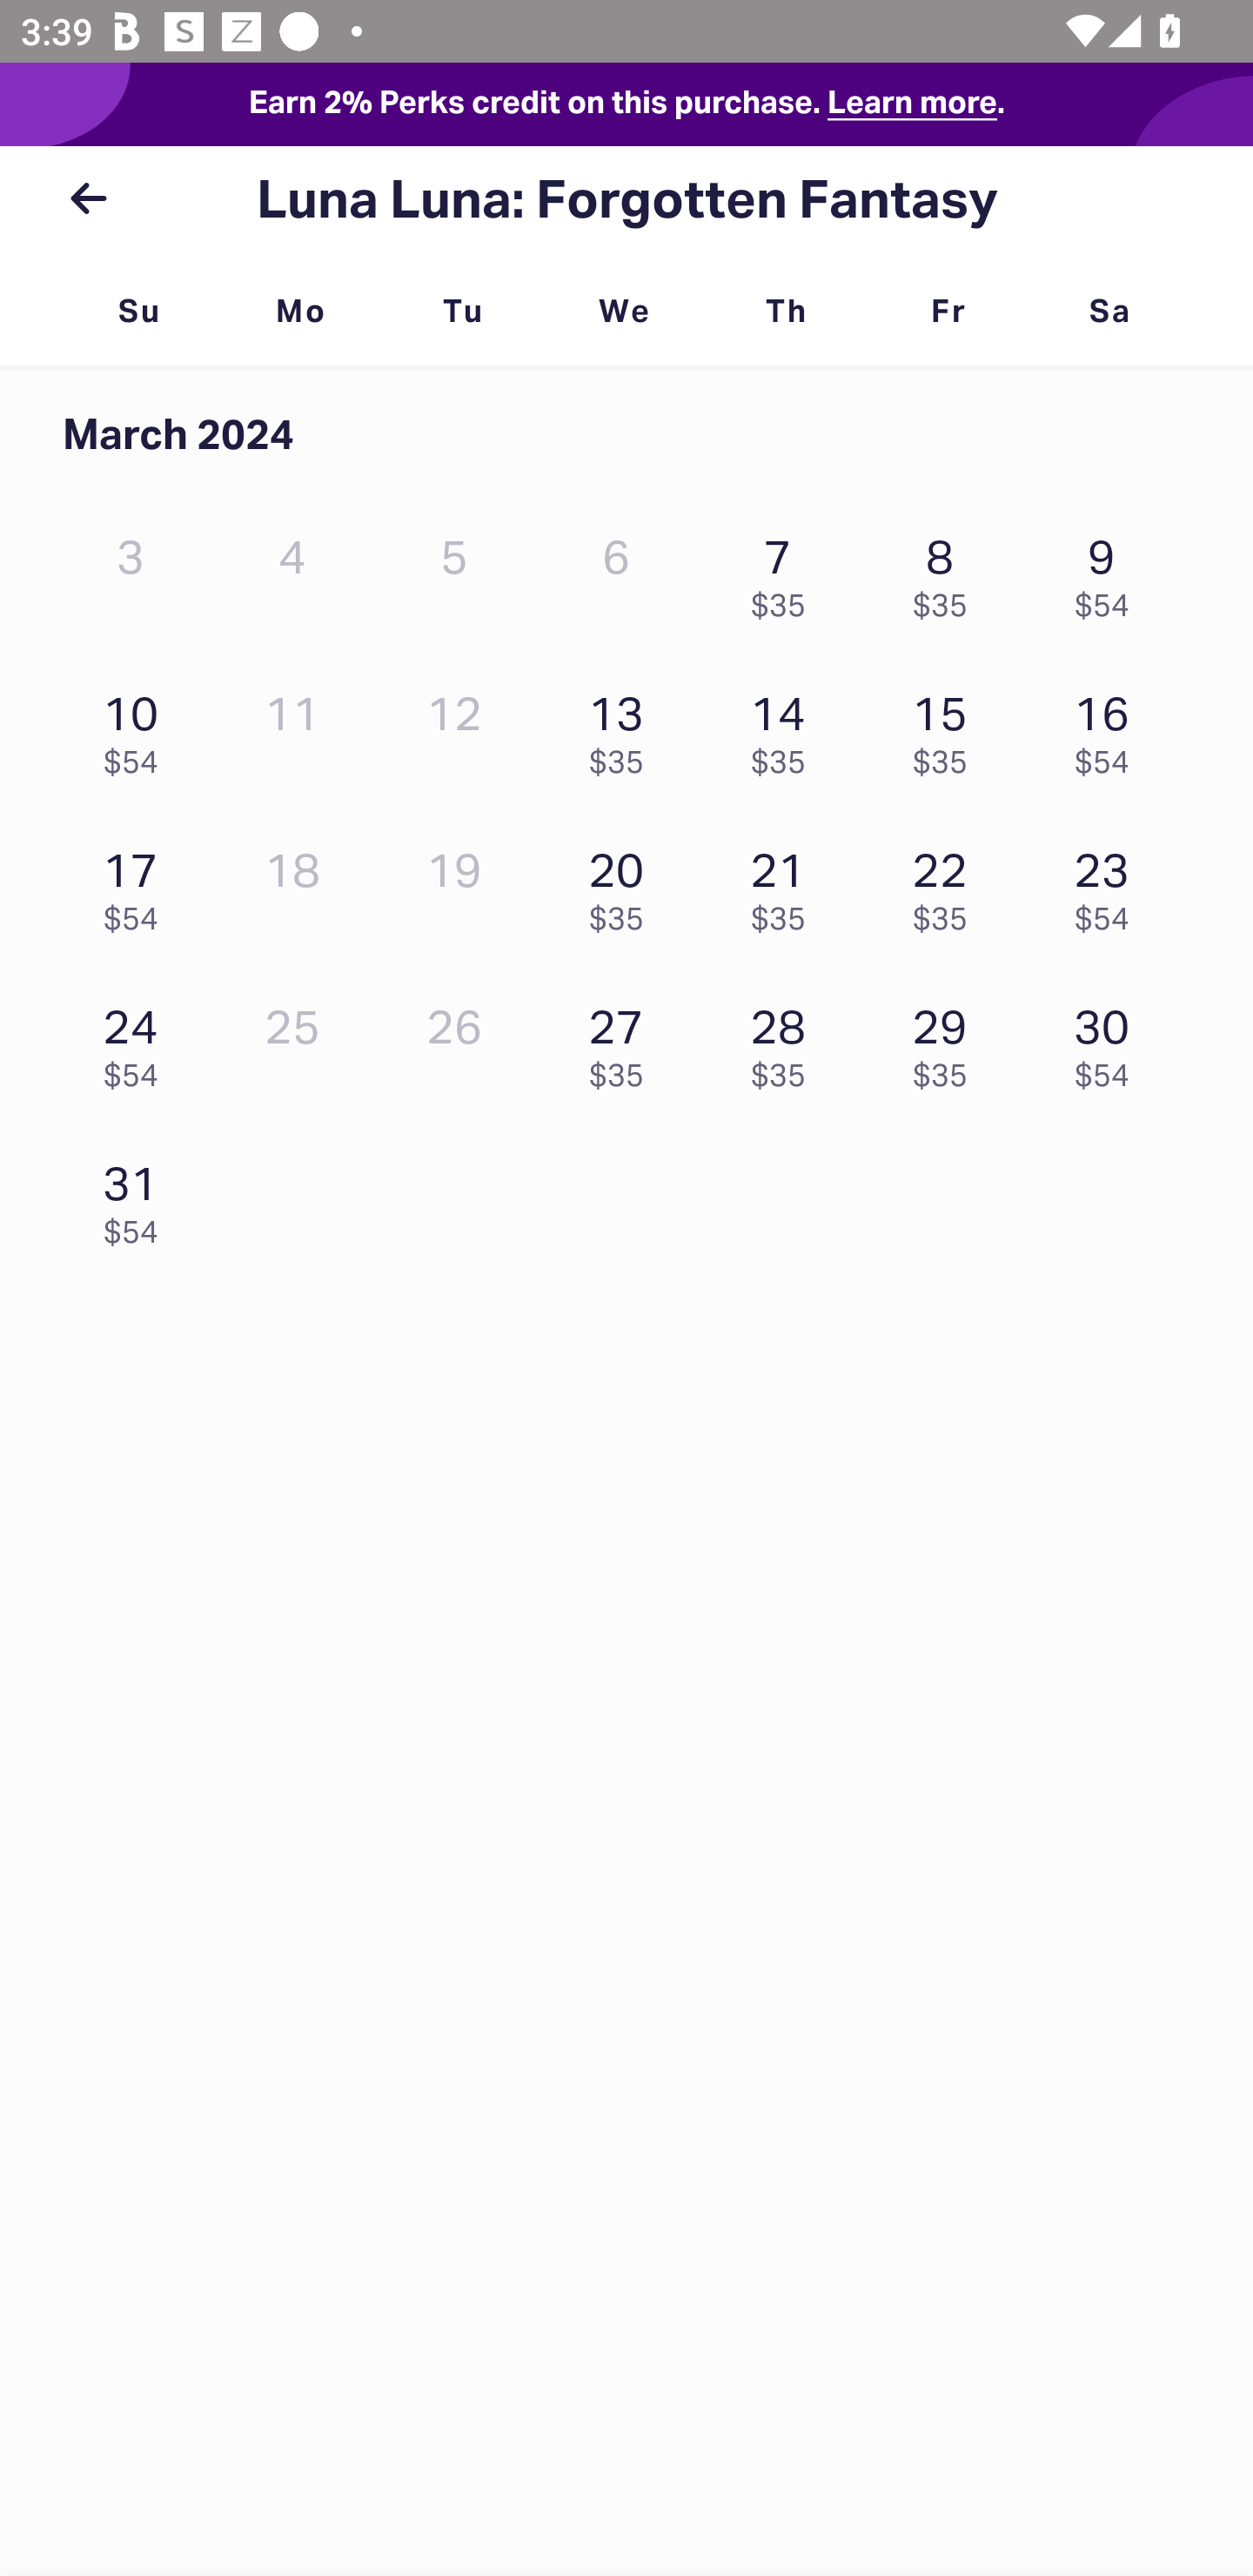 This screenshot has width=1253, height=2576. What do you see at coordinates (786, 571) in the screenshot?
I see `7 $35` at bounding box center [786, 571].